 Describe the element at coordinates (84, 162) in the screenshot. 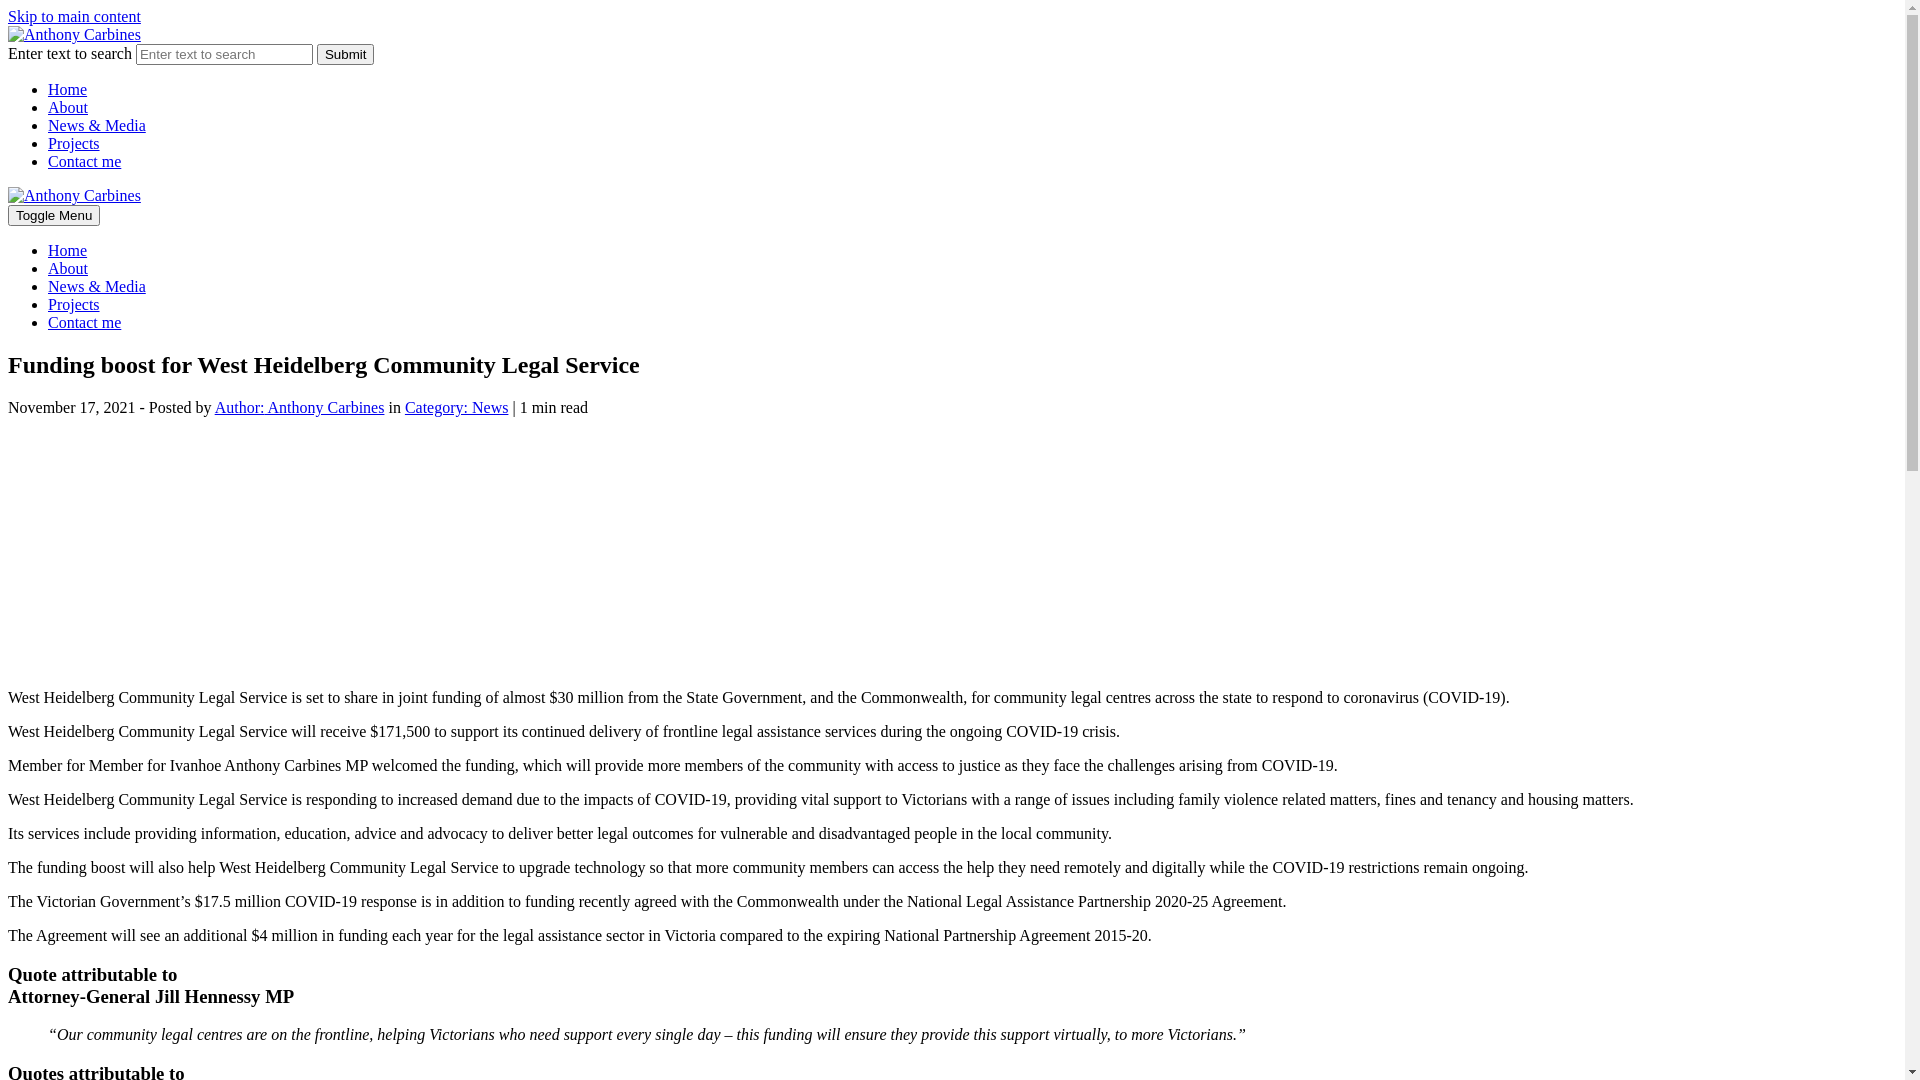

I see `Contact me` at that location.